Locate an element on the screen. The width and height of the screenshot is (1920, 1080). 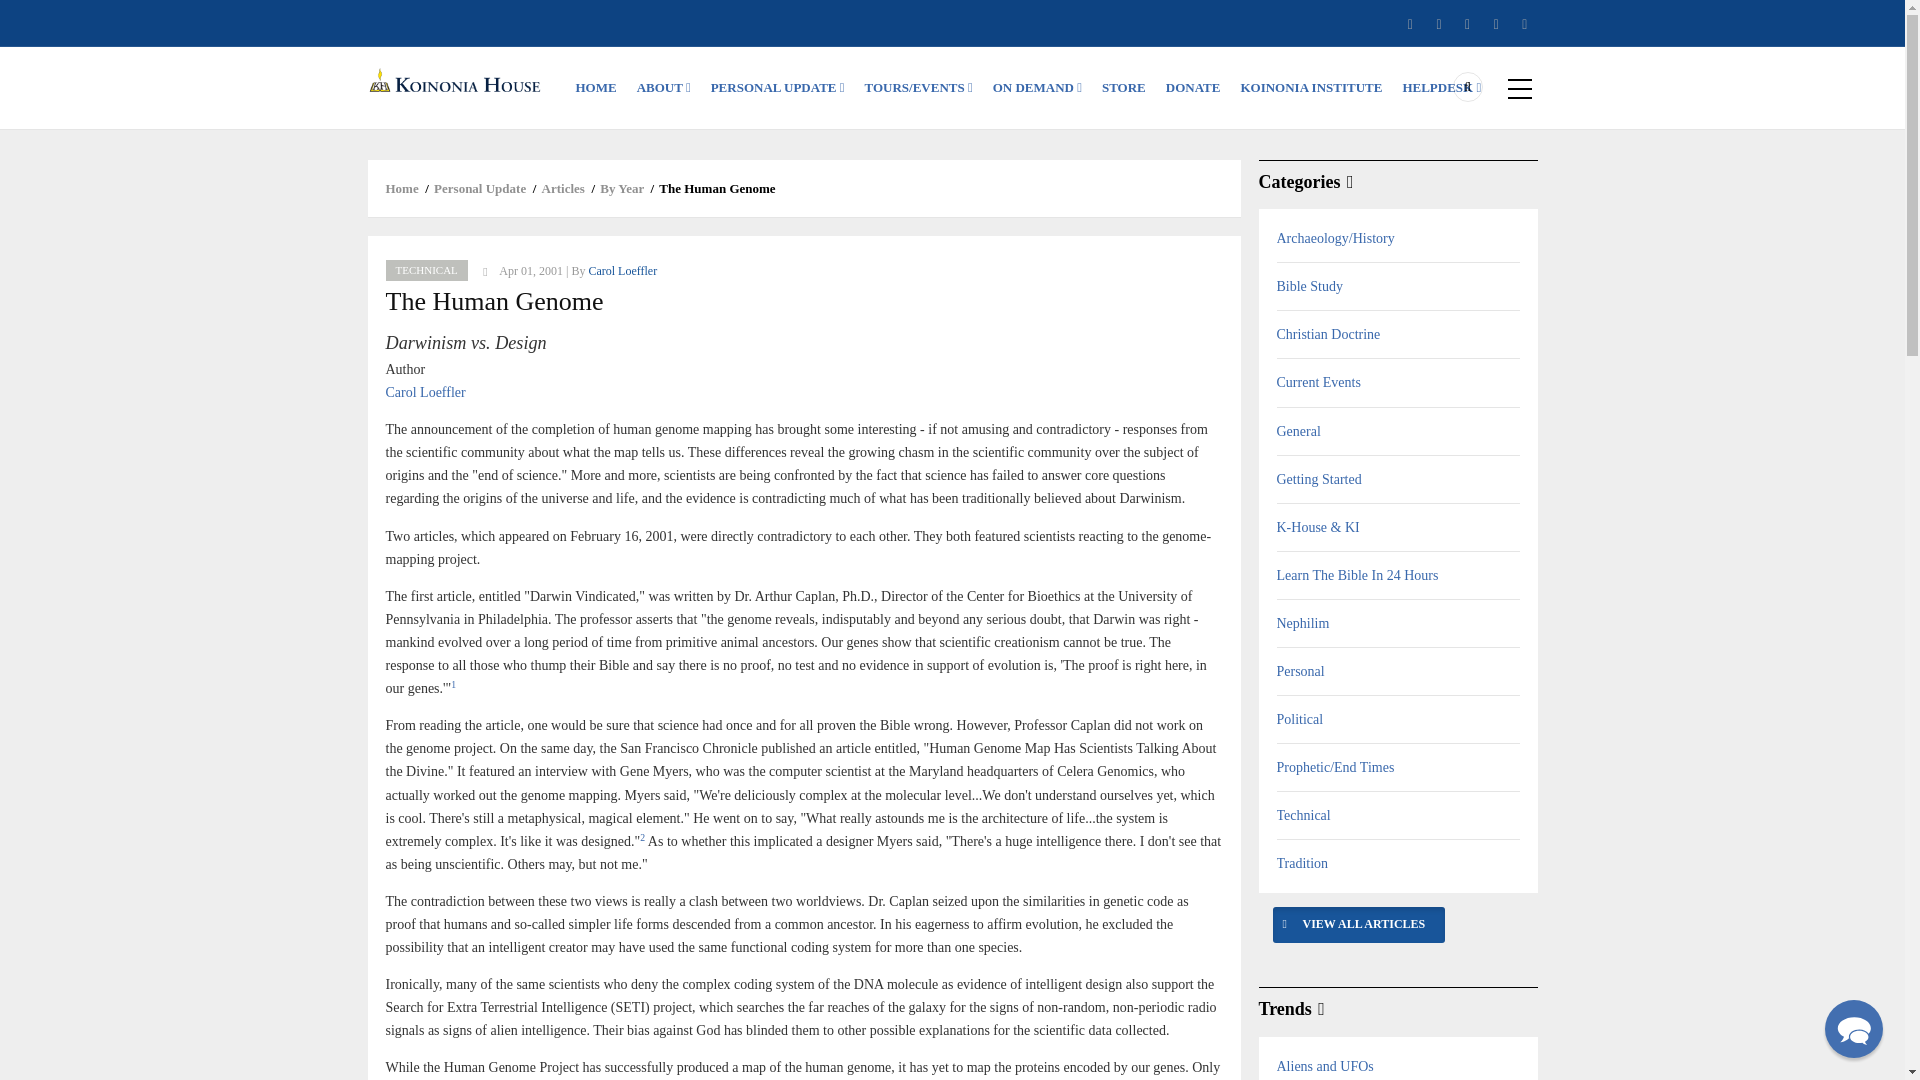
PERSONAL UPDATE is located at coordinates (777, 88).